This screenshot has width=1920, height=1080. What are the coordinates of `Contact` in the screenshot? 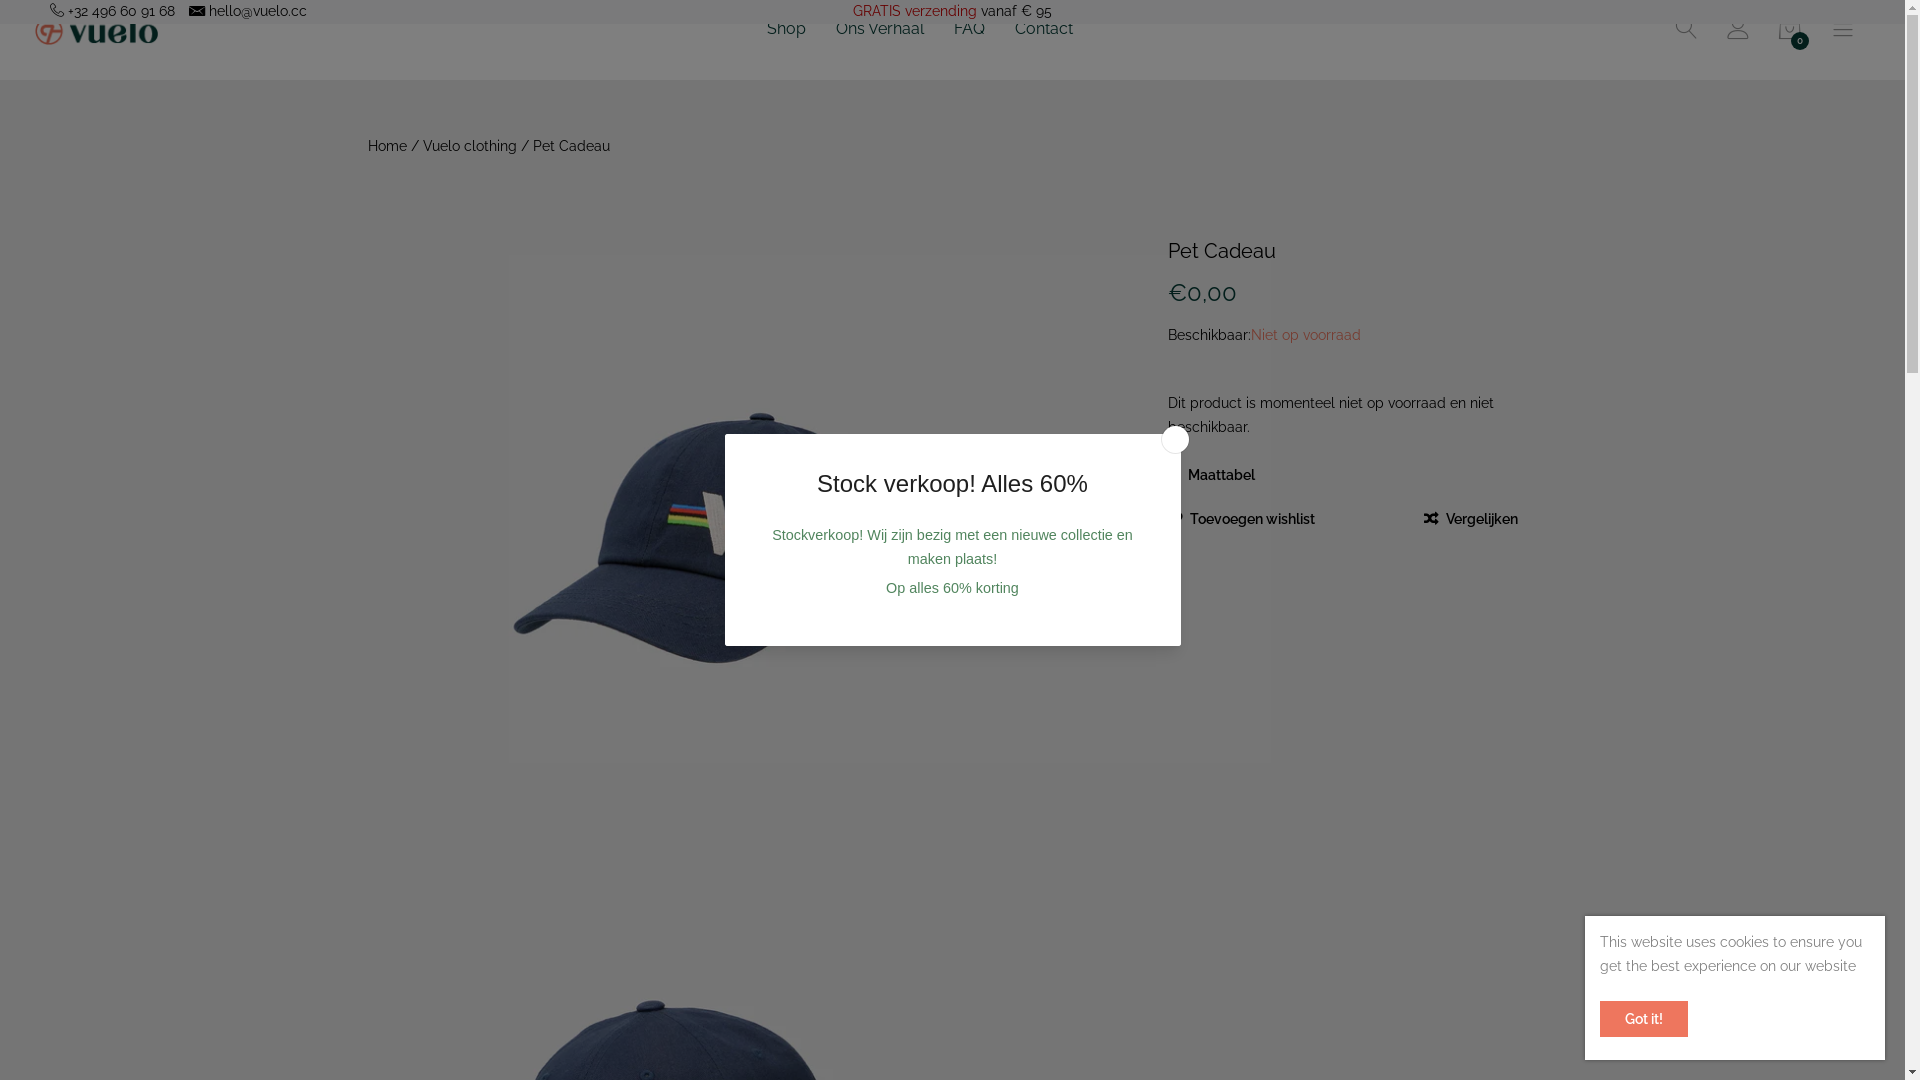 It's located at (1044, 29).